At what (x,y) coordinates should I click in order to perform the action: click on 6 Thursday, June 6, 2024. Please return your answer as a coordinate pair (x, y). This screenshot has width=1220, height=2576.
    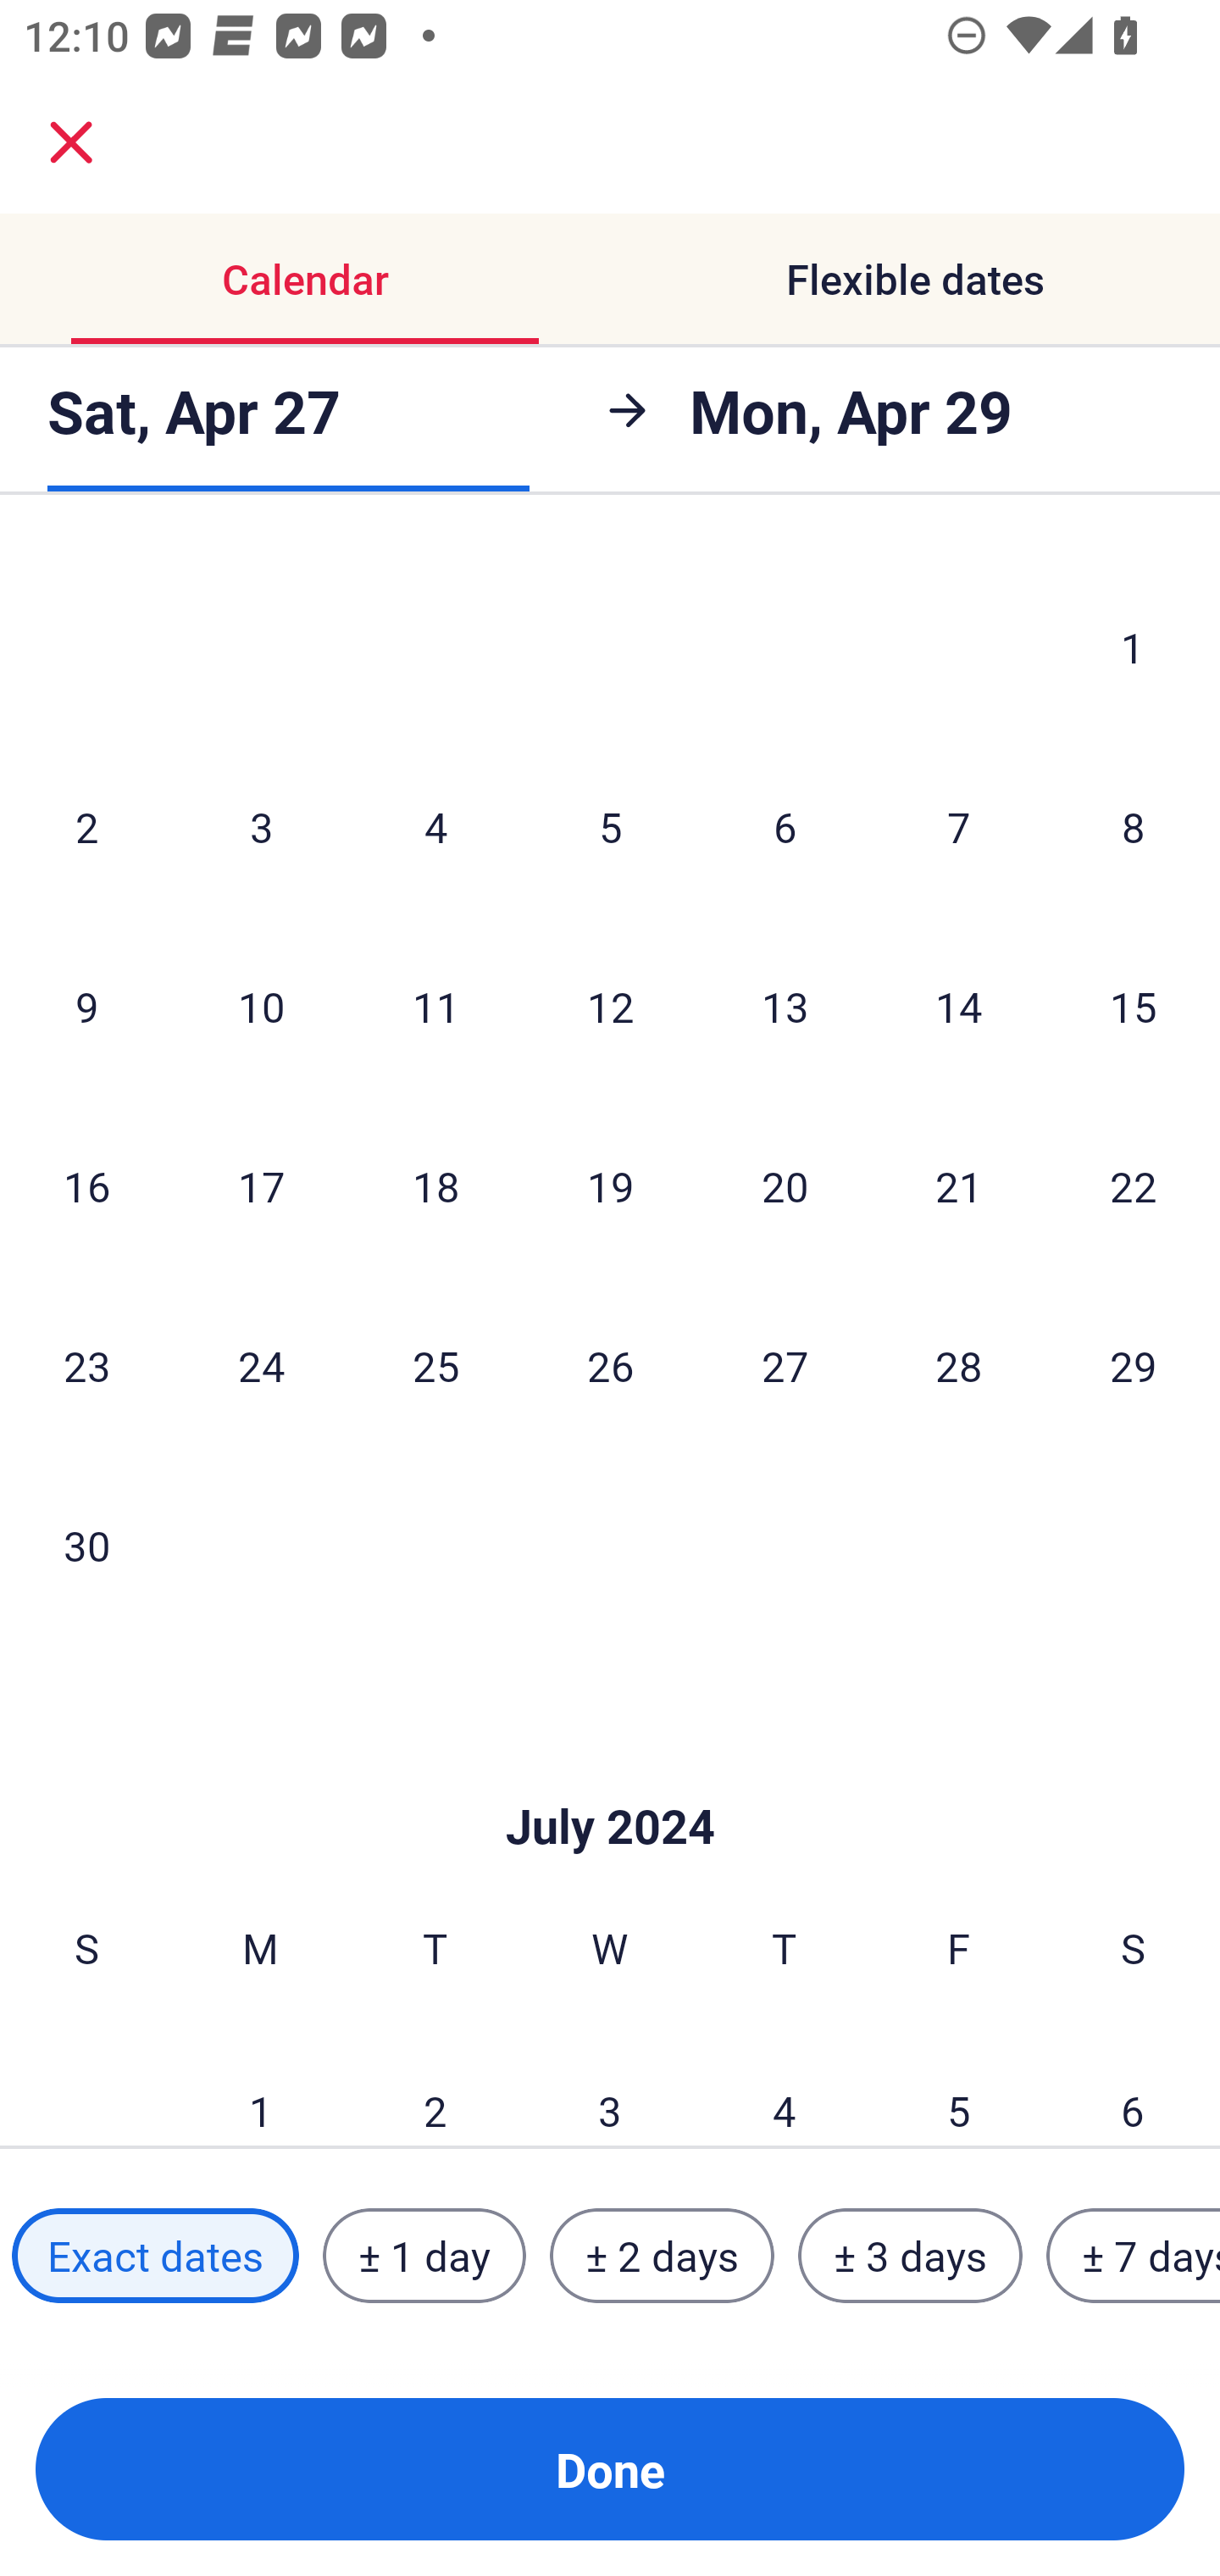
    Looking at the image, I should click on (785, 827).